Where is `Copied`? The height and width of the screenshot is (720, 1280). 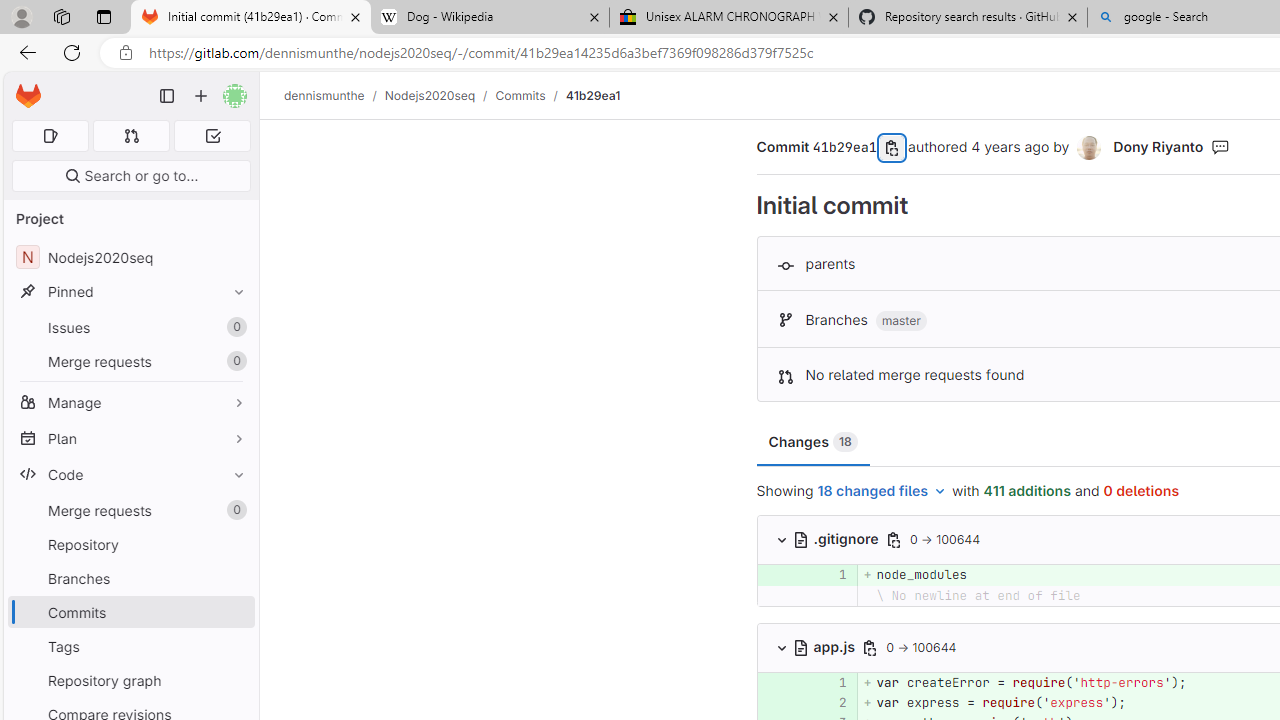
Copied is located at coordinates (892, 148).